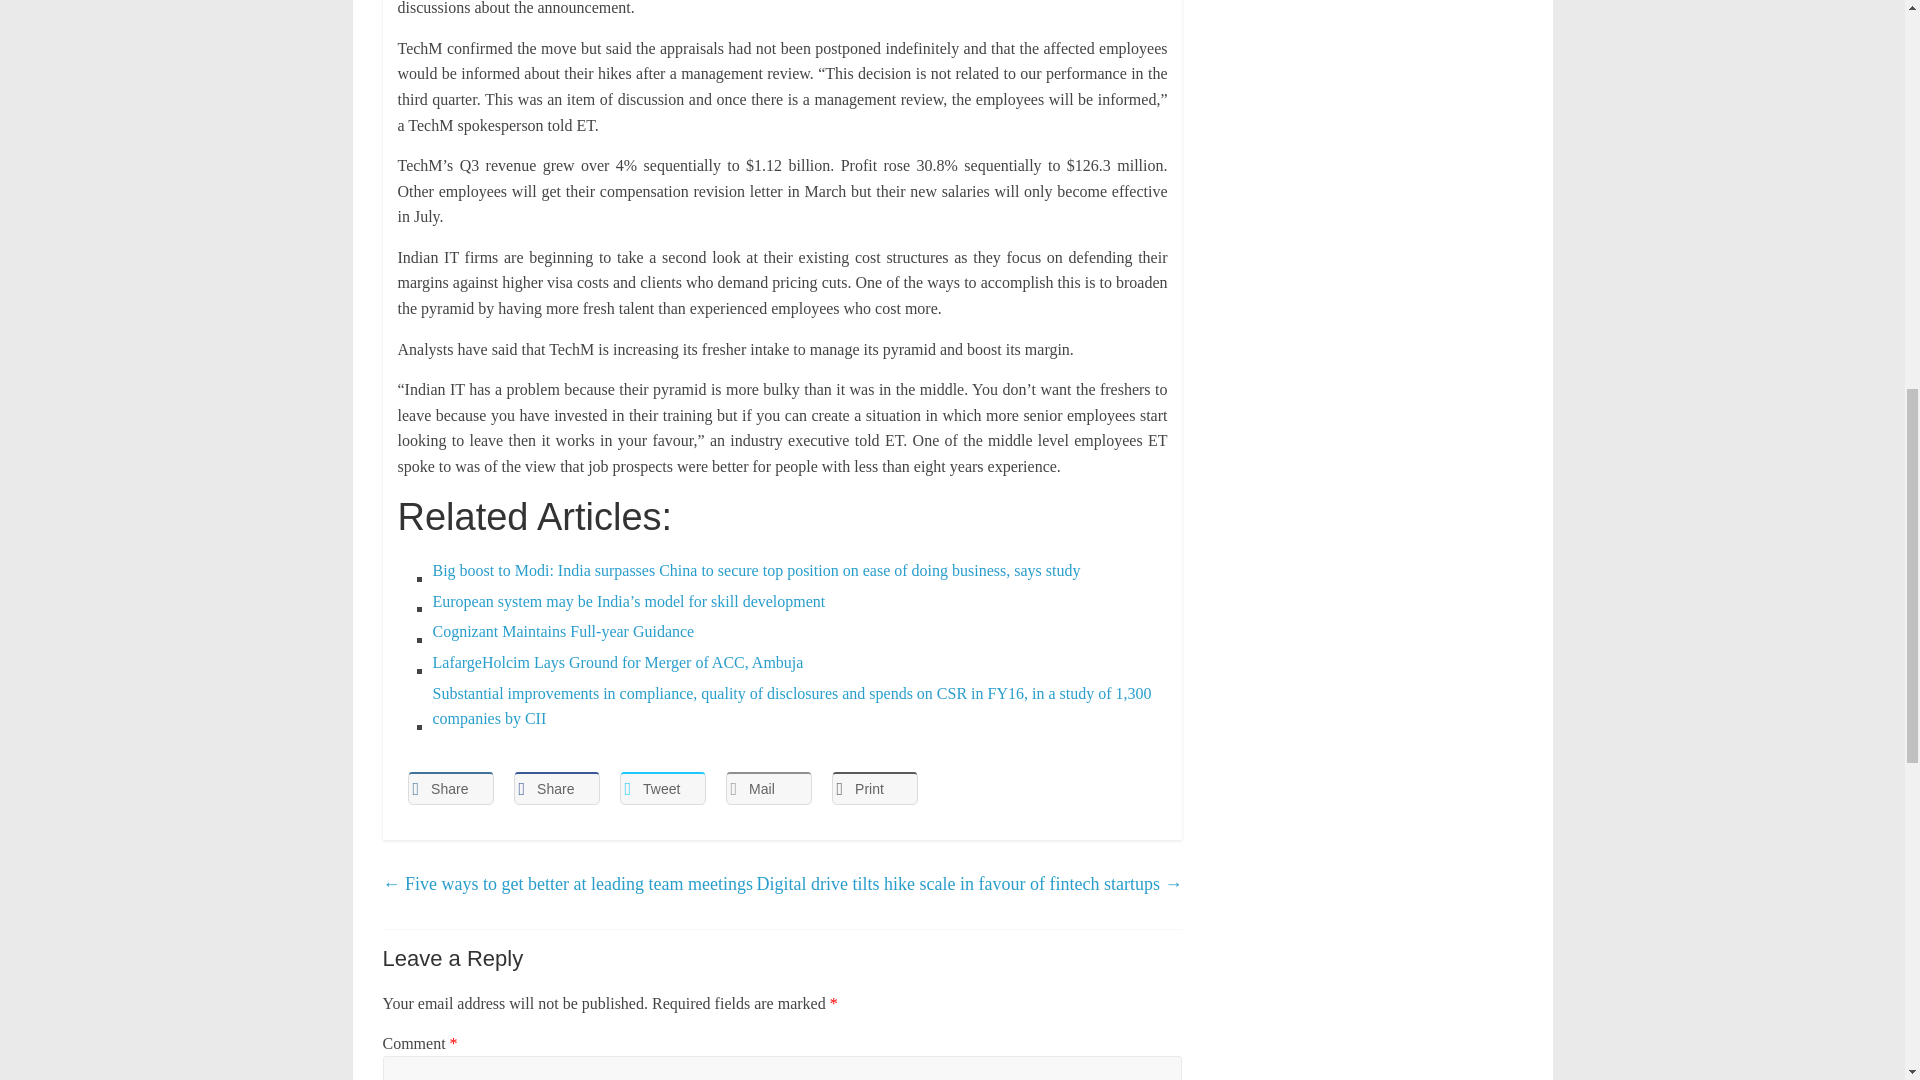 Image resolution: width=1920 pixels, height=1080 pixels. I want to click on LafargeHolcim Lays Ground for Merger of ACC, Ambuja, so click(800, 663).